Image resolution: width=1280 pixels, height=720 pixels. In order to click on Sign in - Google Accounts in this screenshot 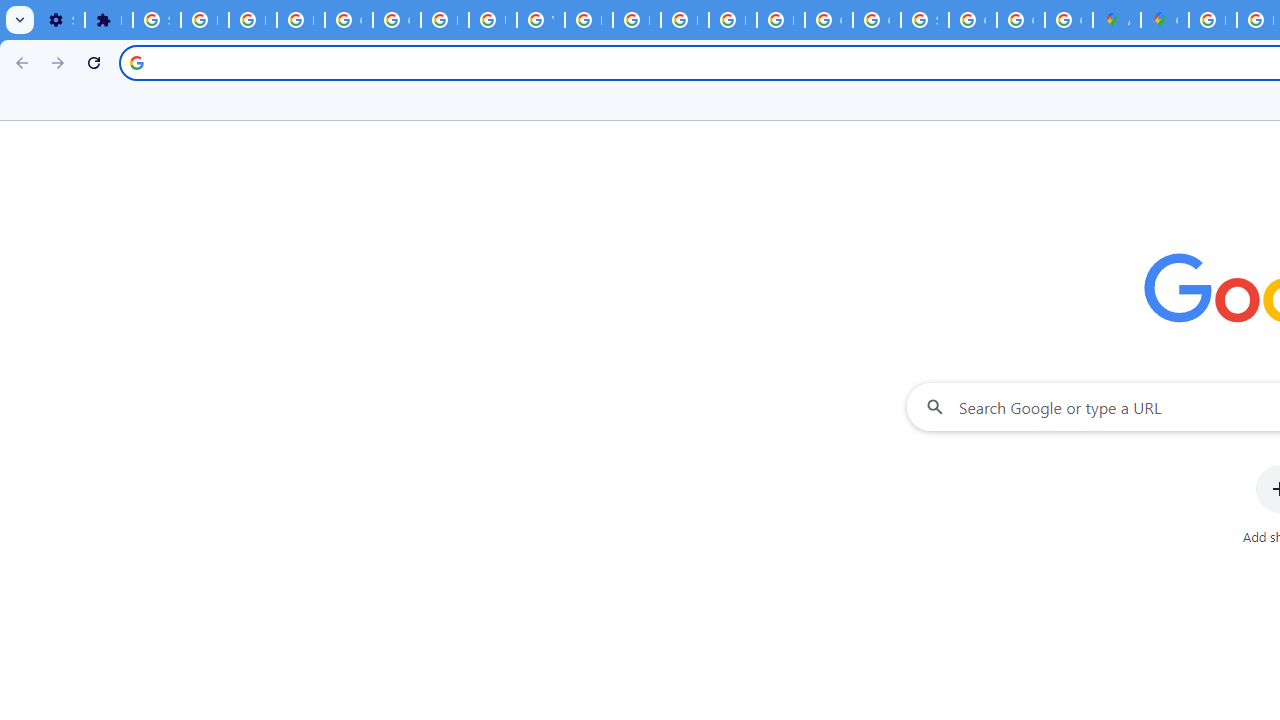, I will do `click(156, 20)`.